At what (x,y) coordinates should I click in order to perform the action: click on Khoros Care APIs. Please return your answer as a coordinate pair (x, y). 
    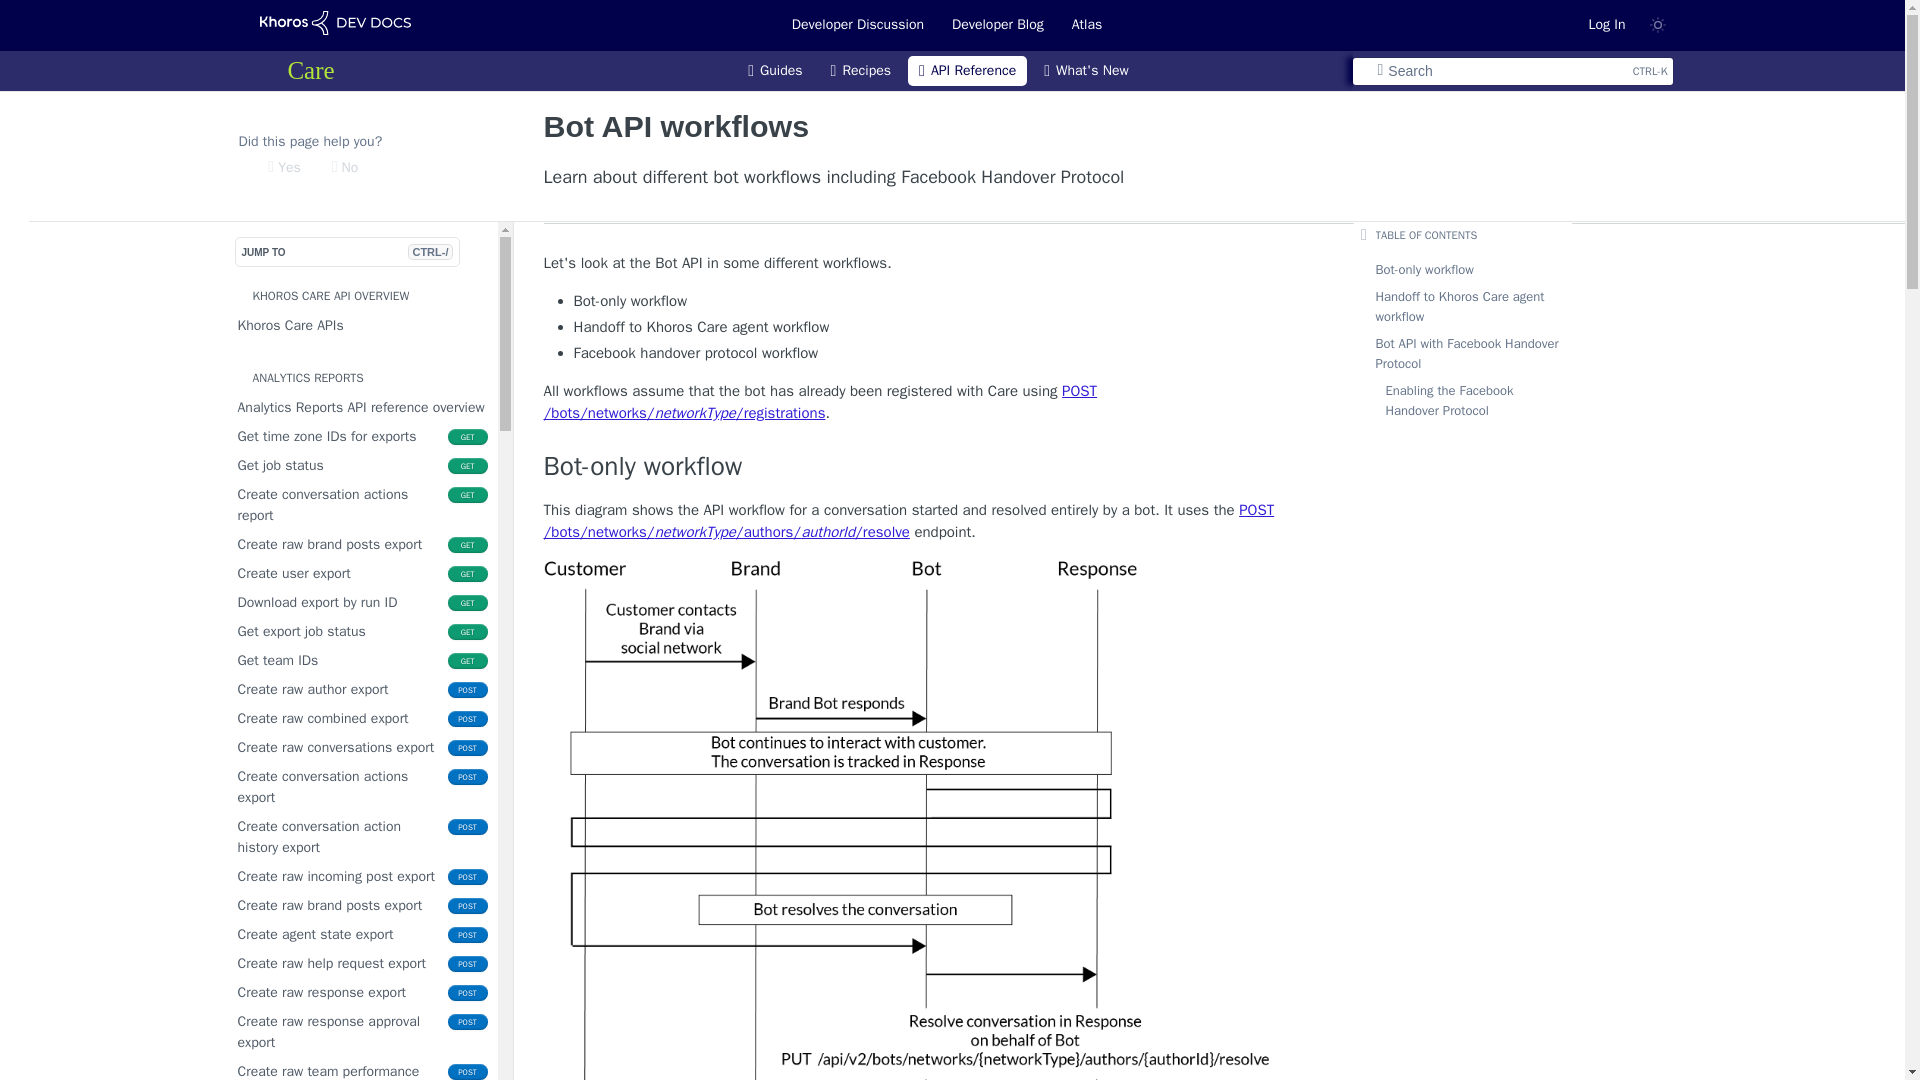
    Looking at the image, I should click on (366, 326).